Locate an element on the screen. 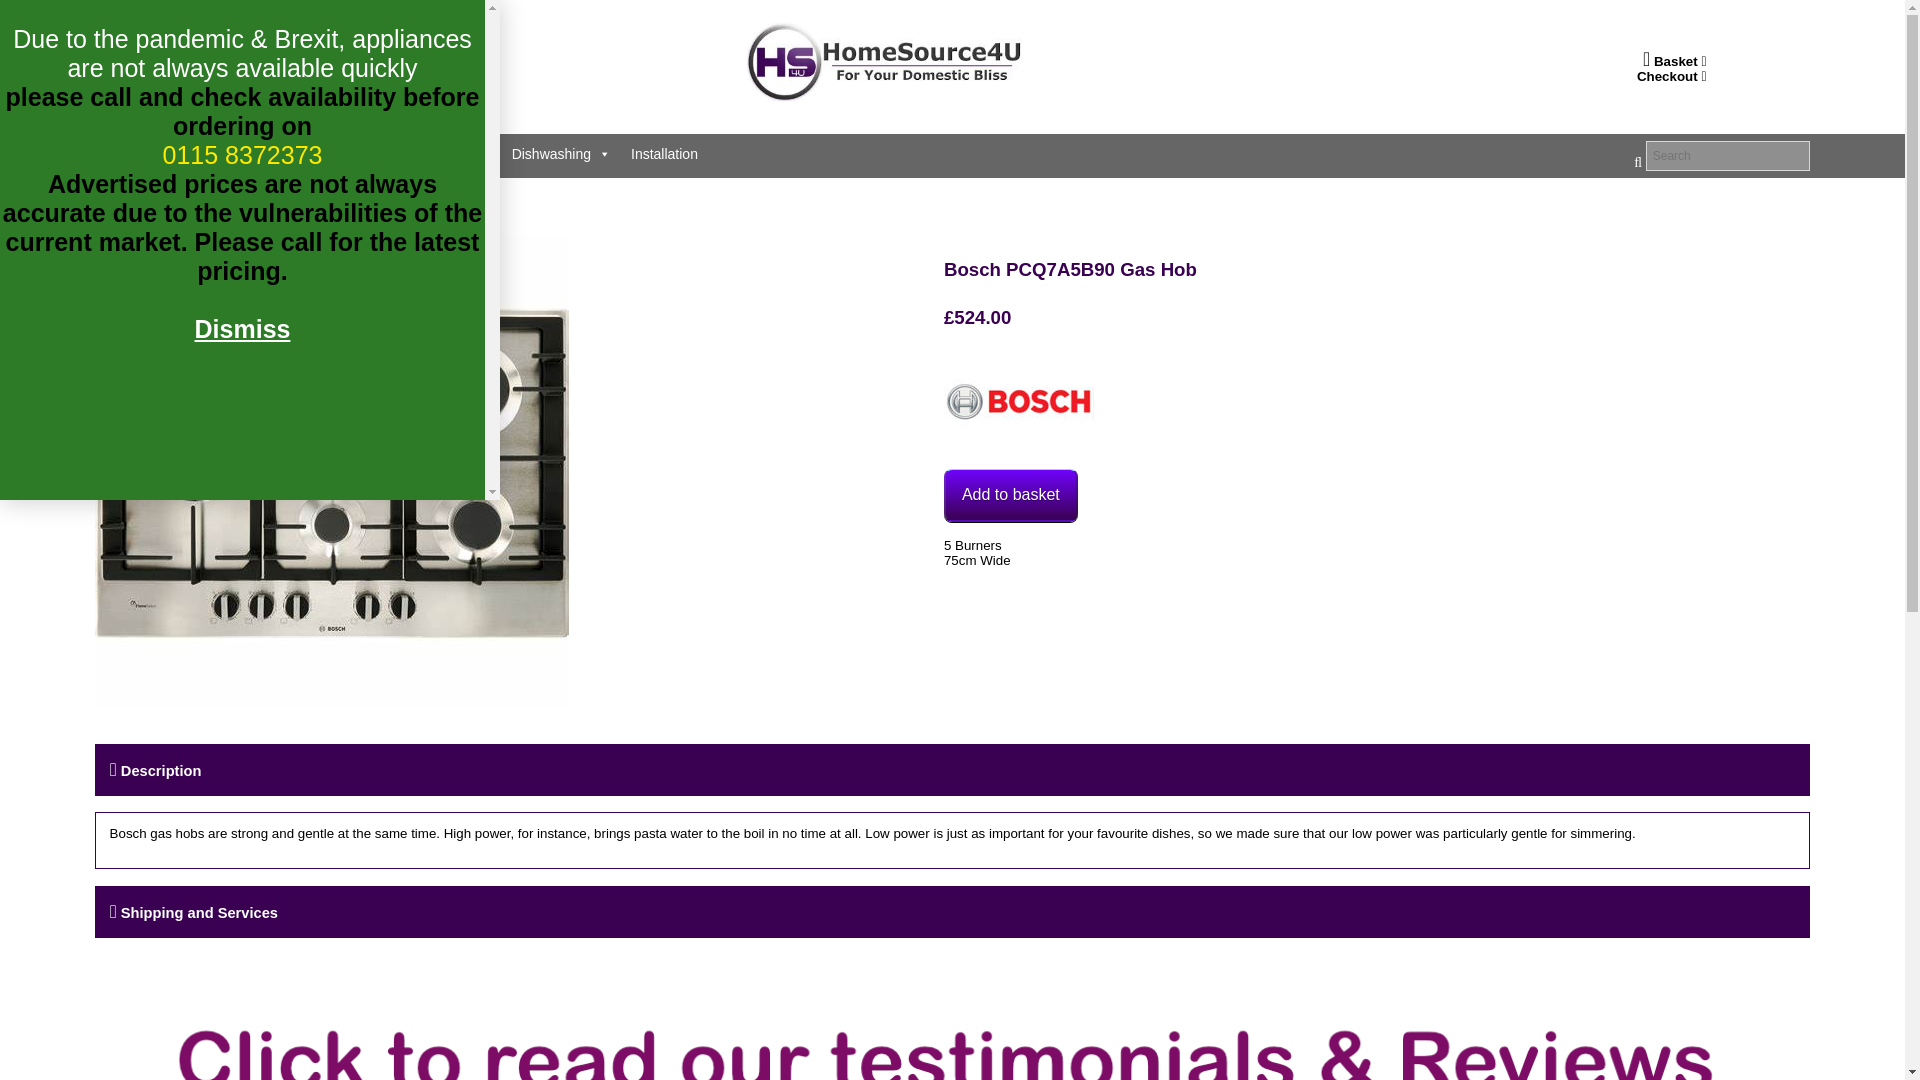  Homesource 4U Appliance Centre is located at coordinates (884, 95).